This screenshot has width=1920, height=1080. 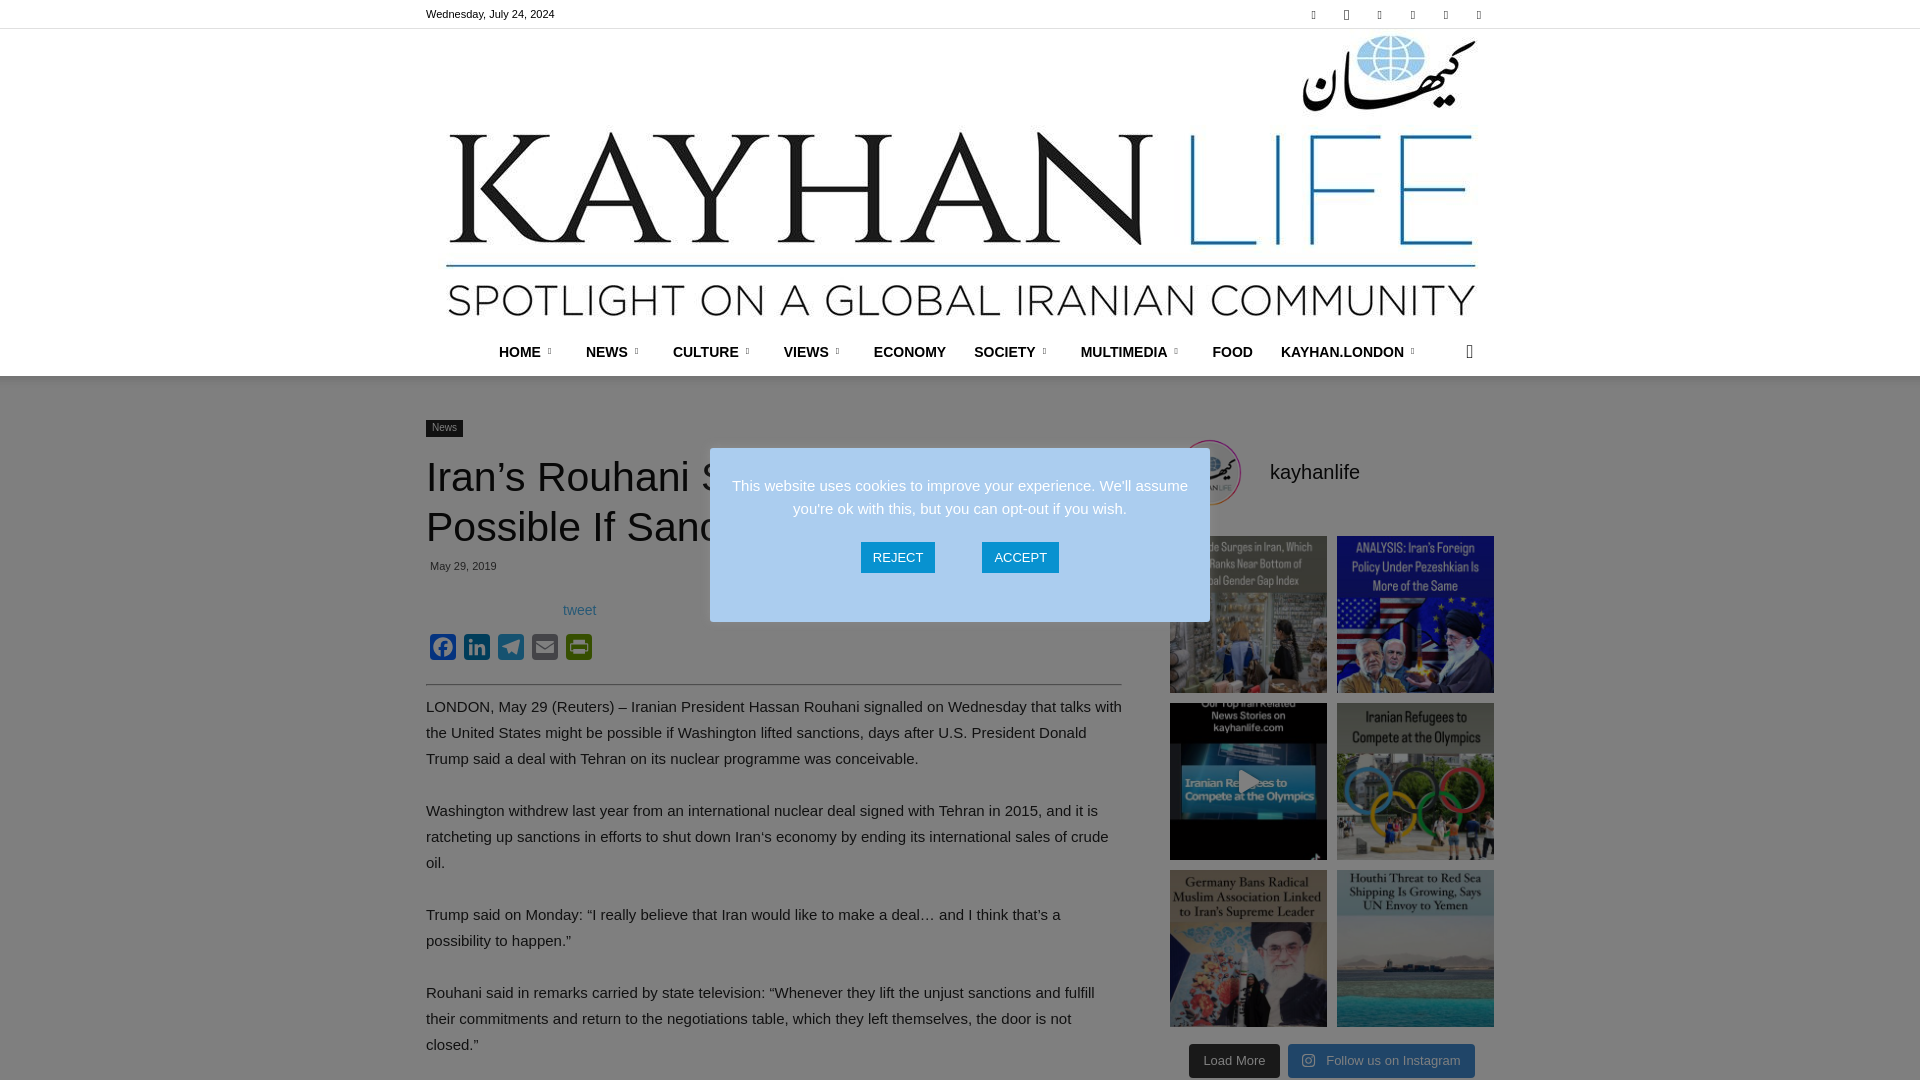 I want to click on Instagram, so click(x=1346, y=14).